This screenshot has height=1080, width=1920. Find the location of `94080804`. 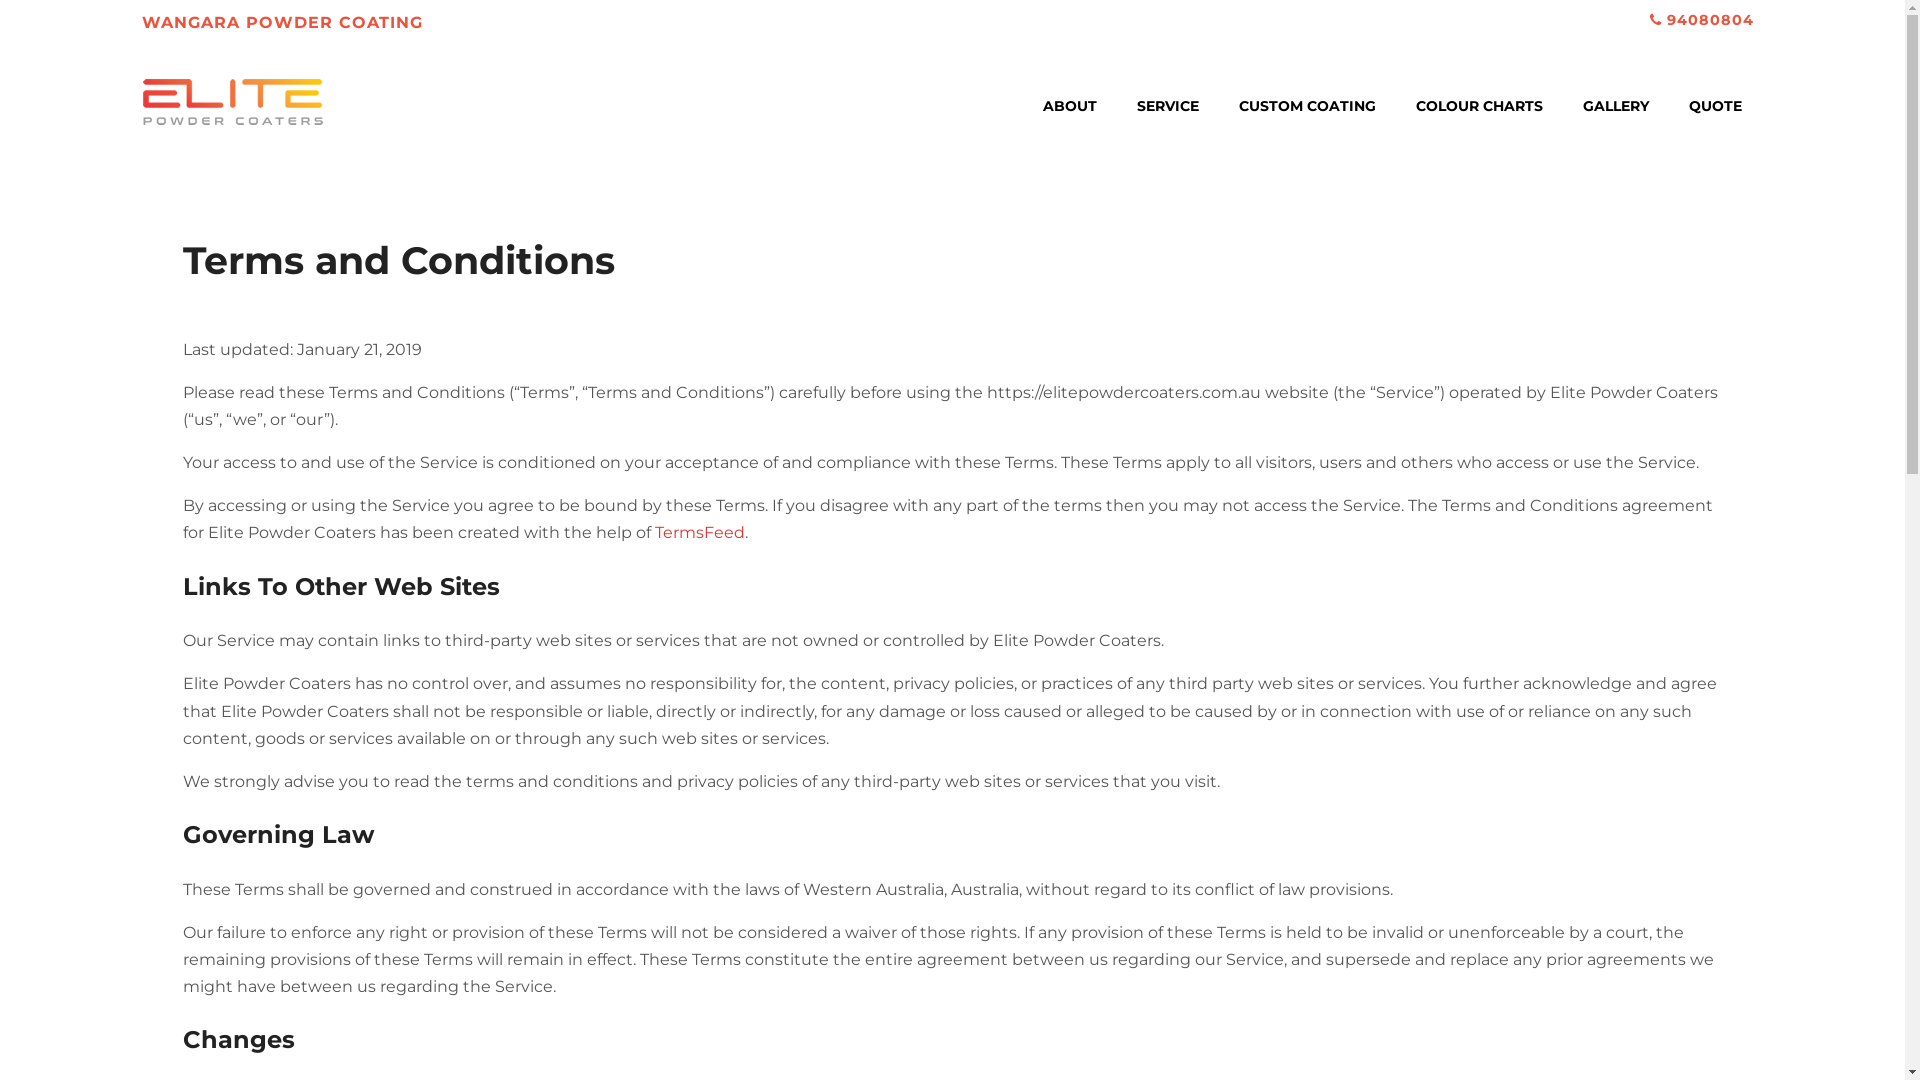

94080804 is located at coordinates (1710, 20).